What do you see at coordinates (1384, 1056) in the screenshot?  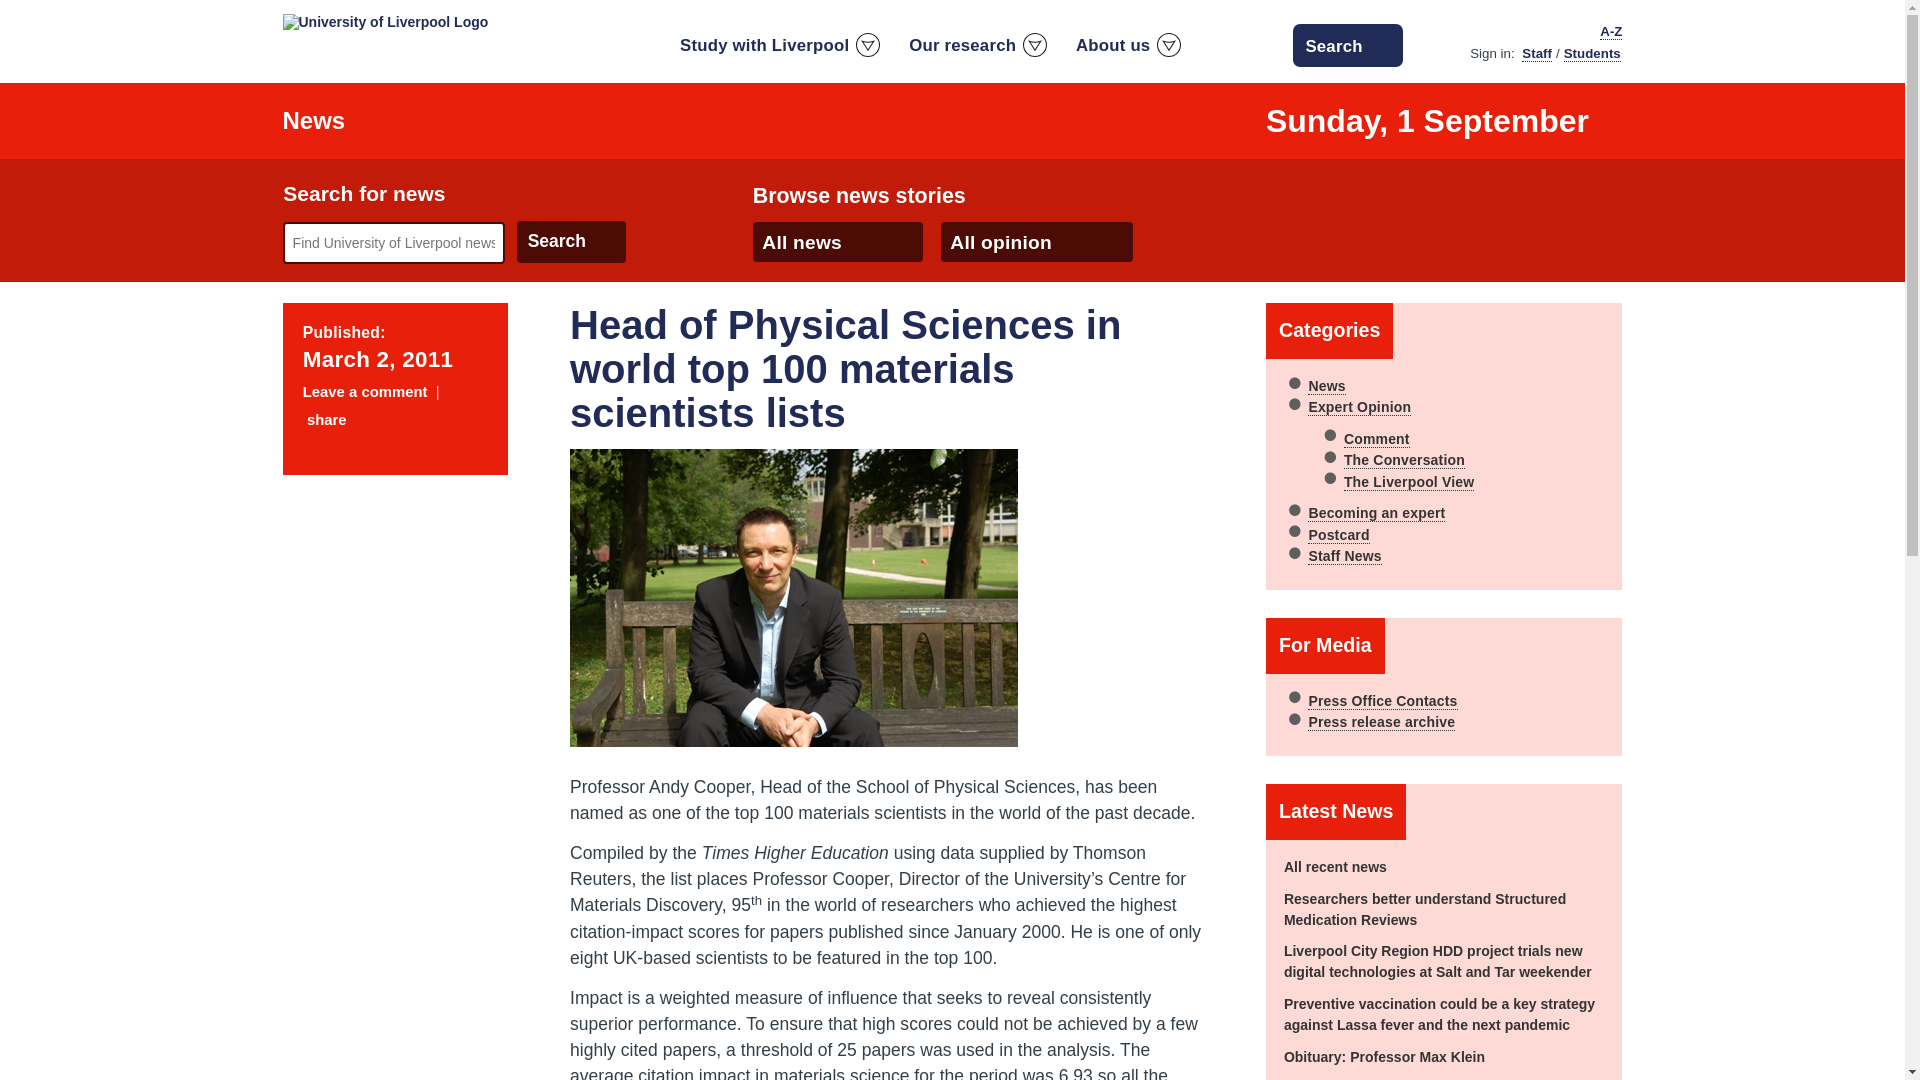 I see `Obituary: Professor Max Klein` at bounding box center [1384, 1056].